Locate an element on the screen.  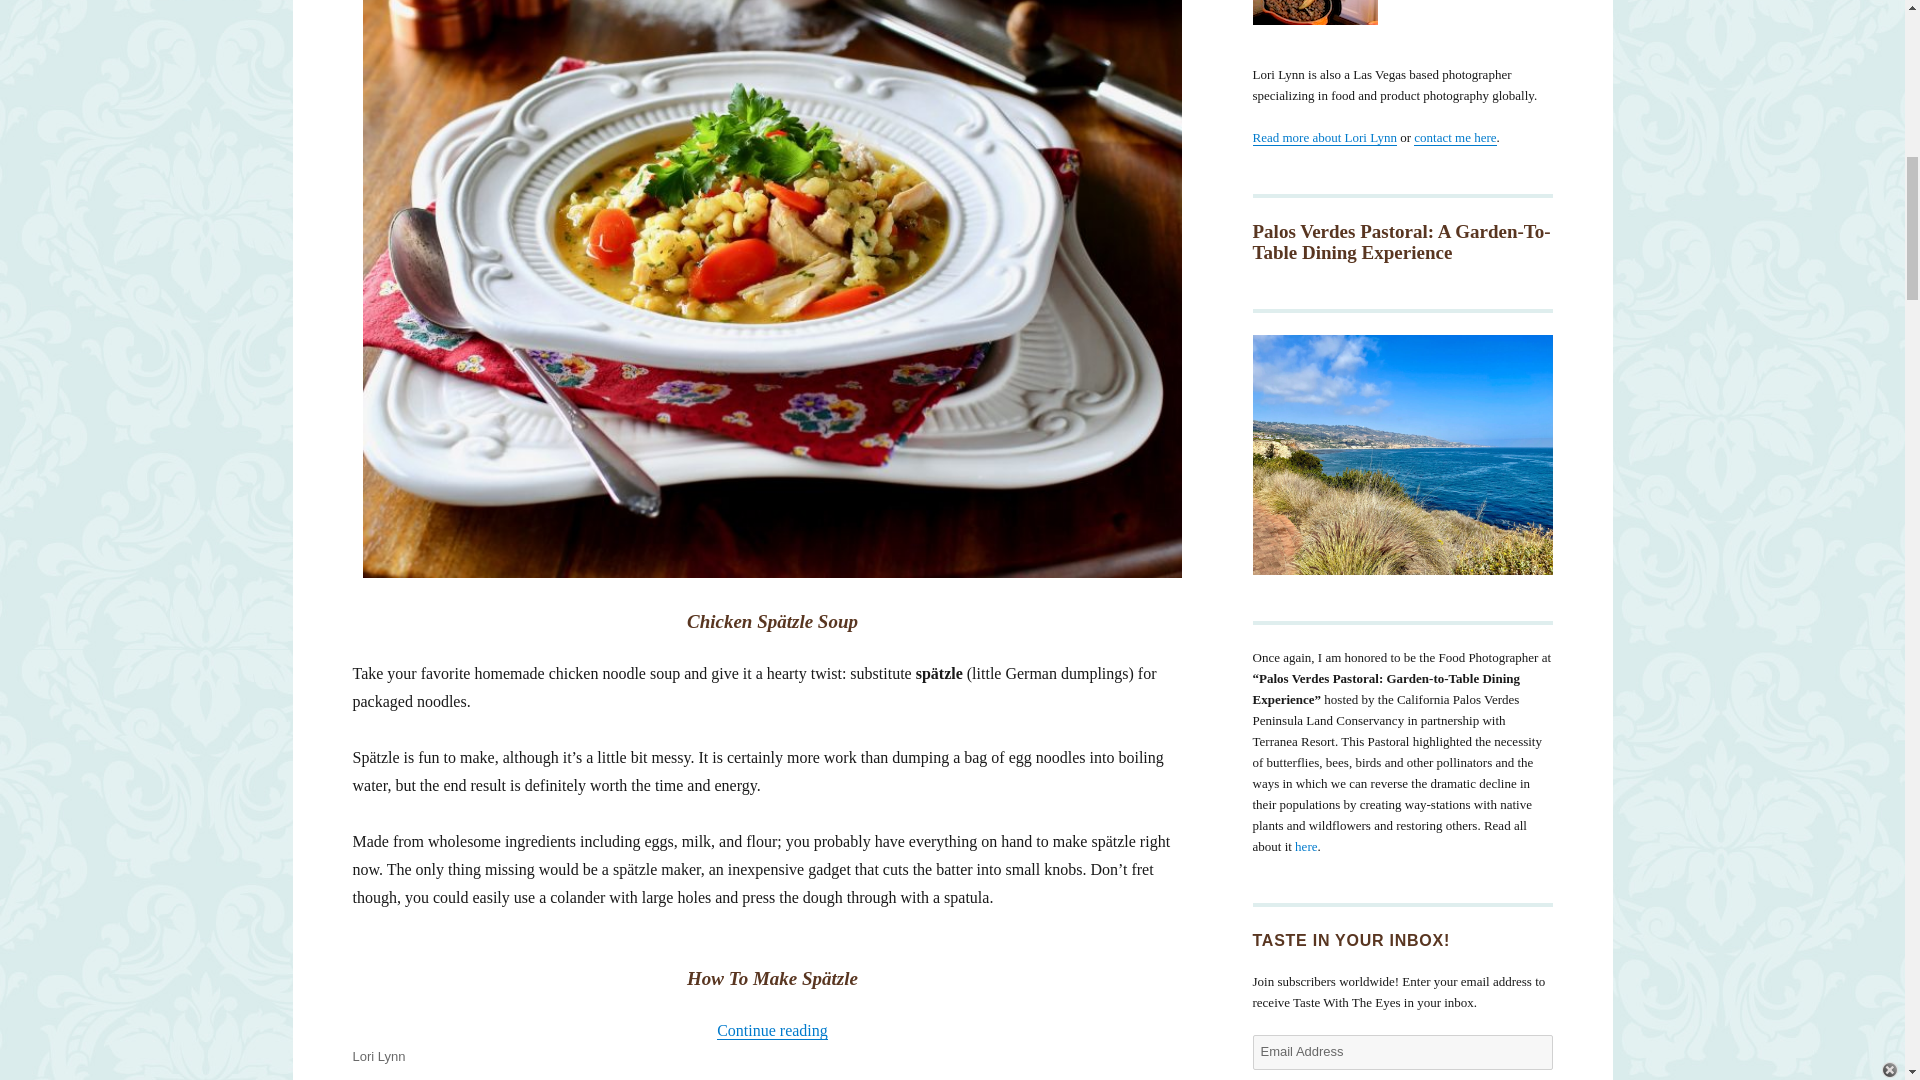
Lori Lynn is located at coordinates (378, 1056).